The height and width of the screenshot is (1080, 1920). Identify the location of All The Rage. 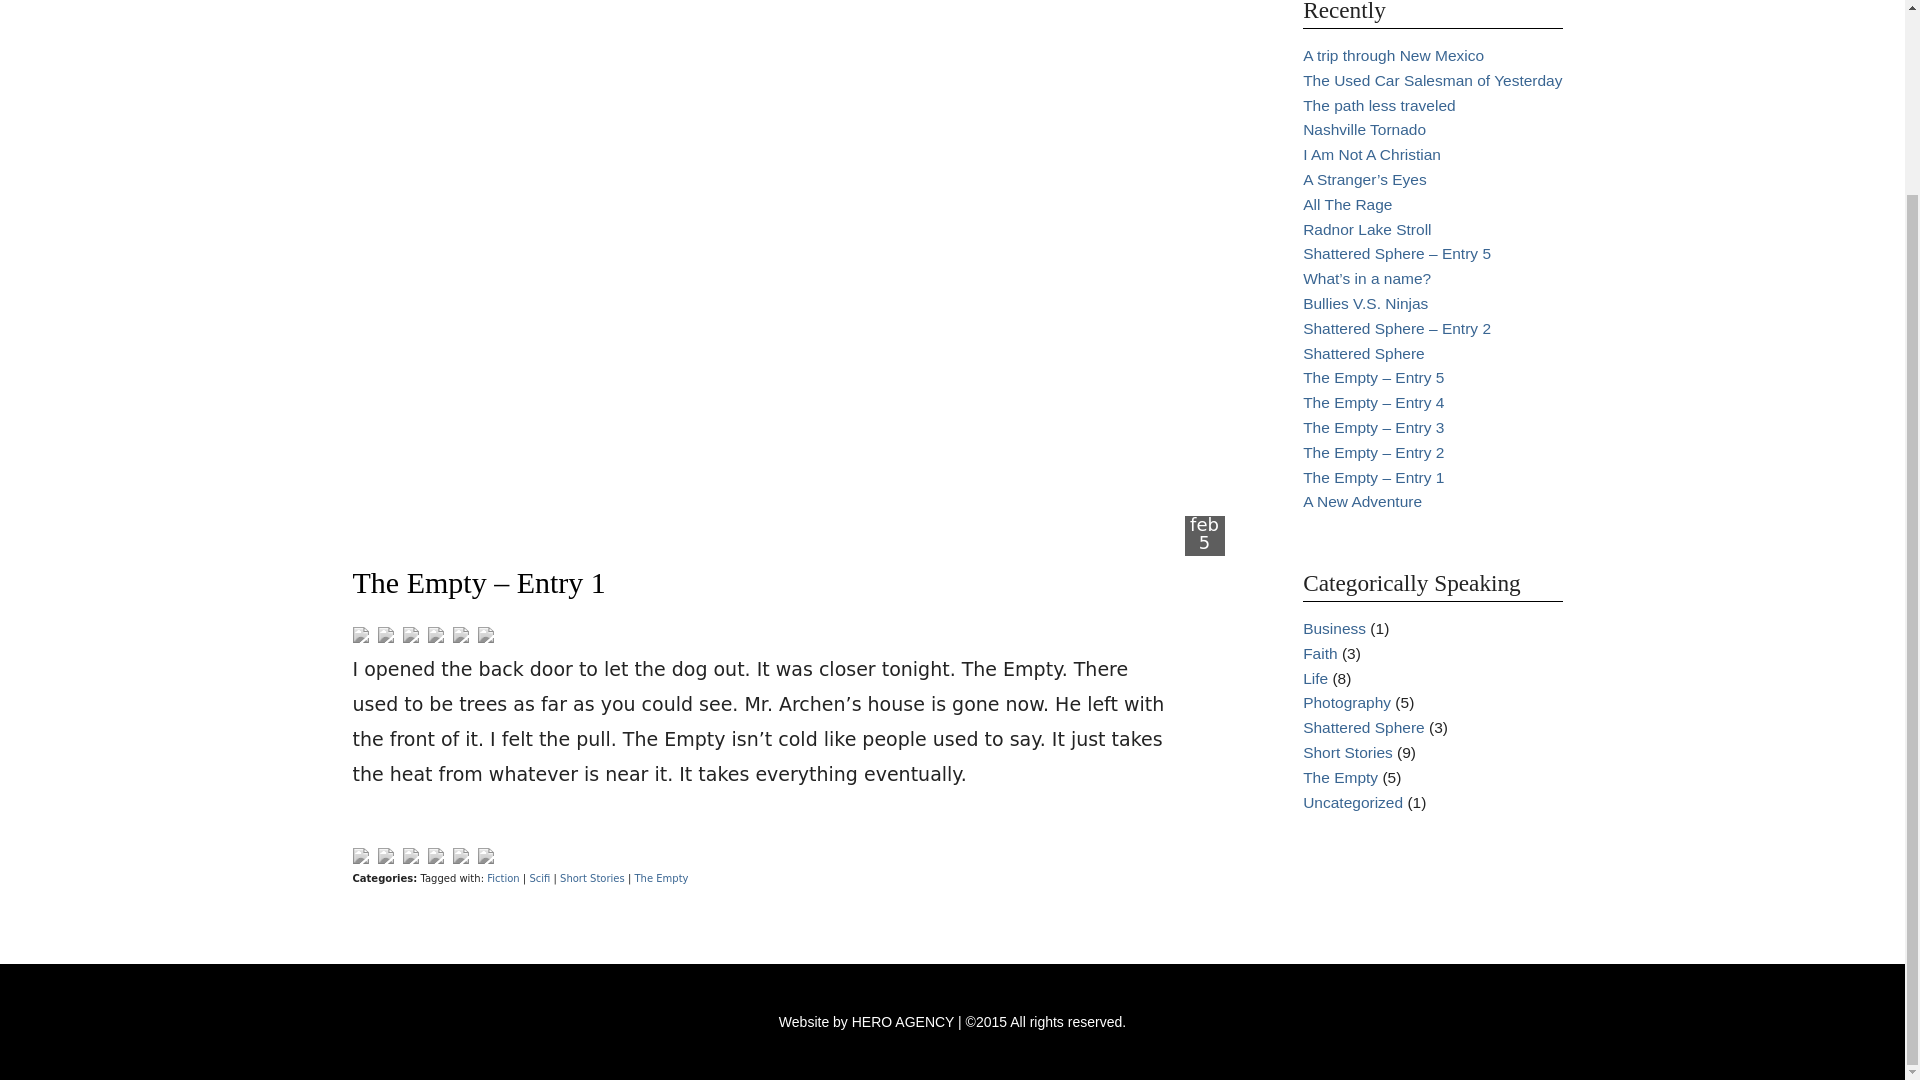
(1348, 204).